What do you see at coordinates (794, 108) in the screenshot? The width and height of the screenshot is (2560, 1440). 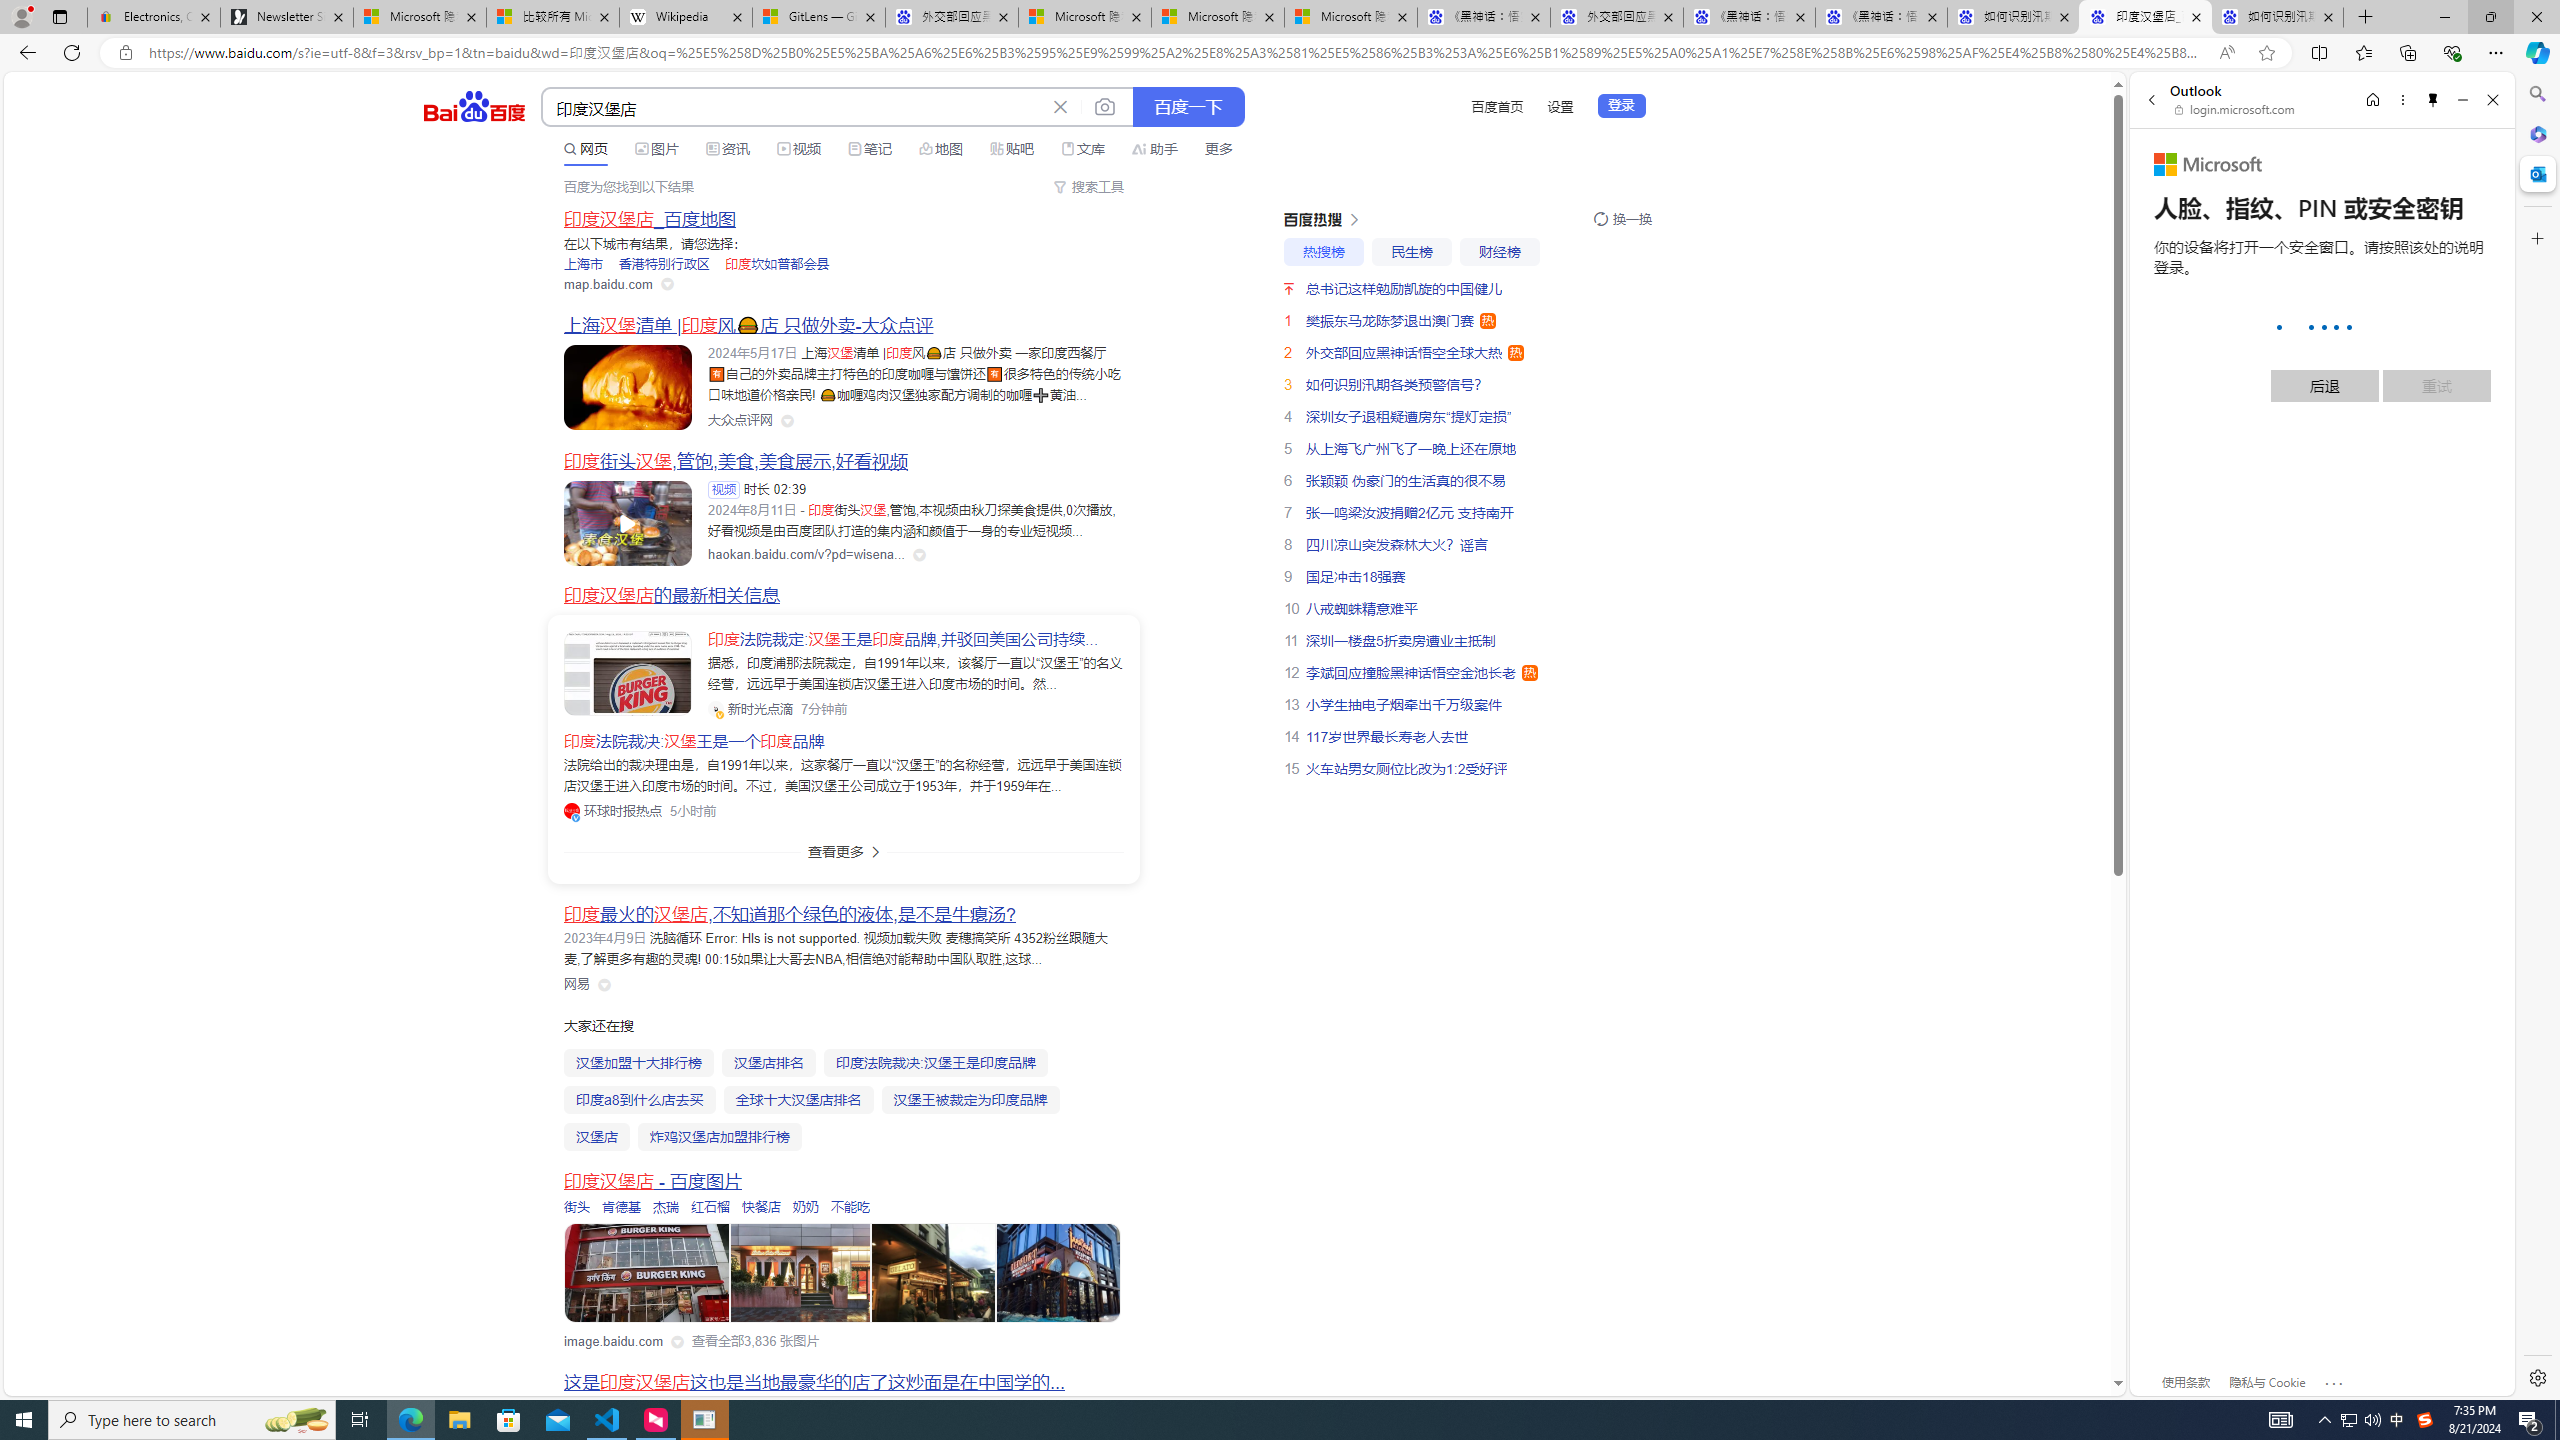 I see `AutomationID: kw` at bounding box center [794, 108].